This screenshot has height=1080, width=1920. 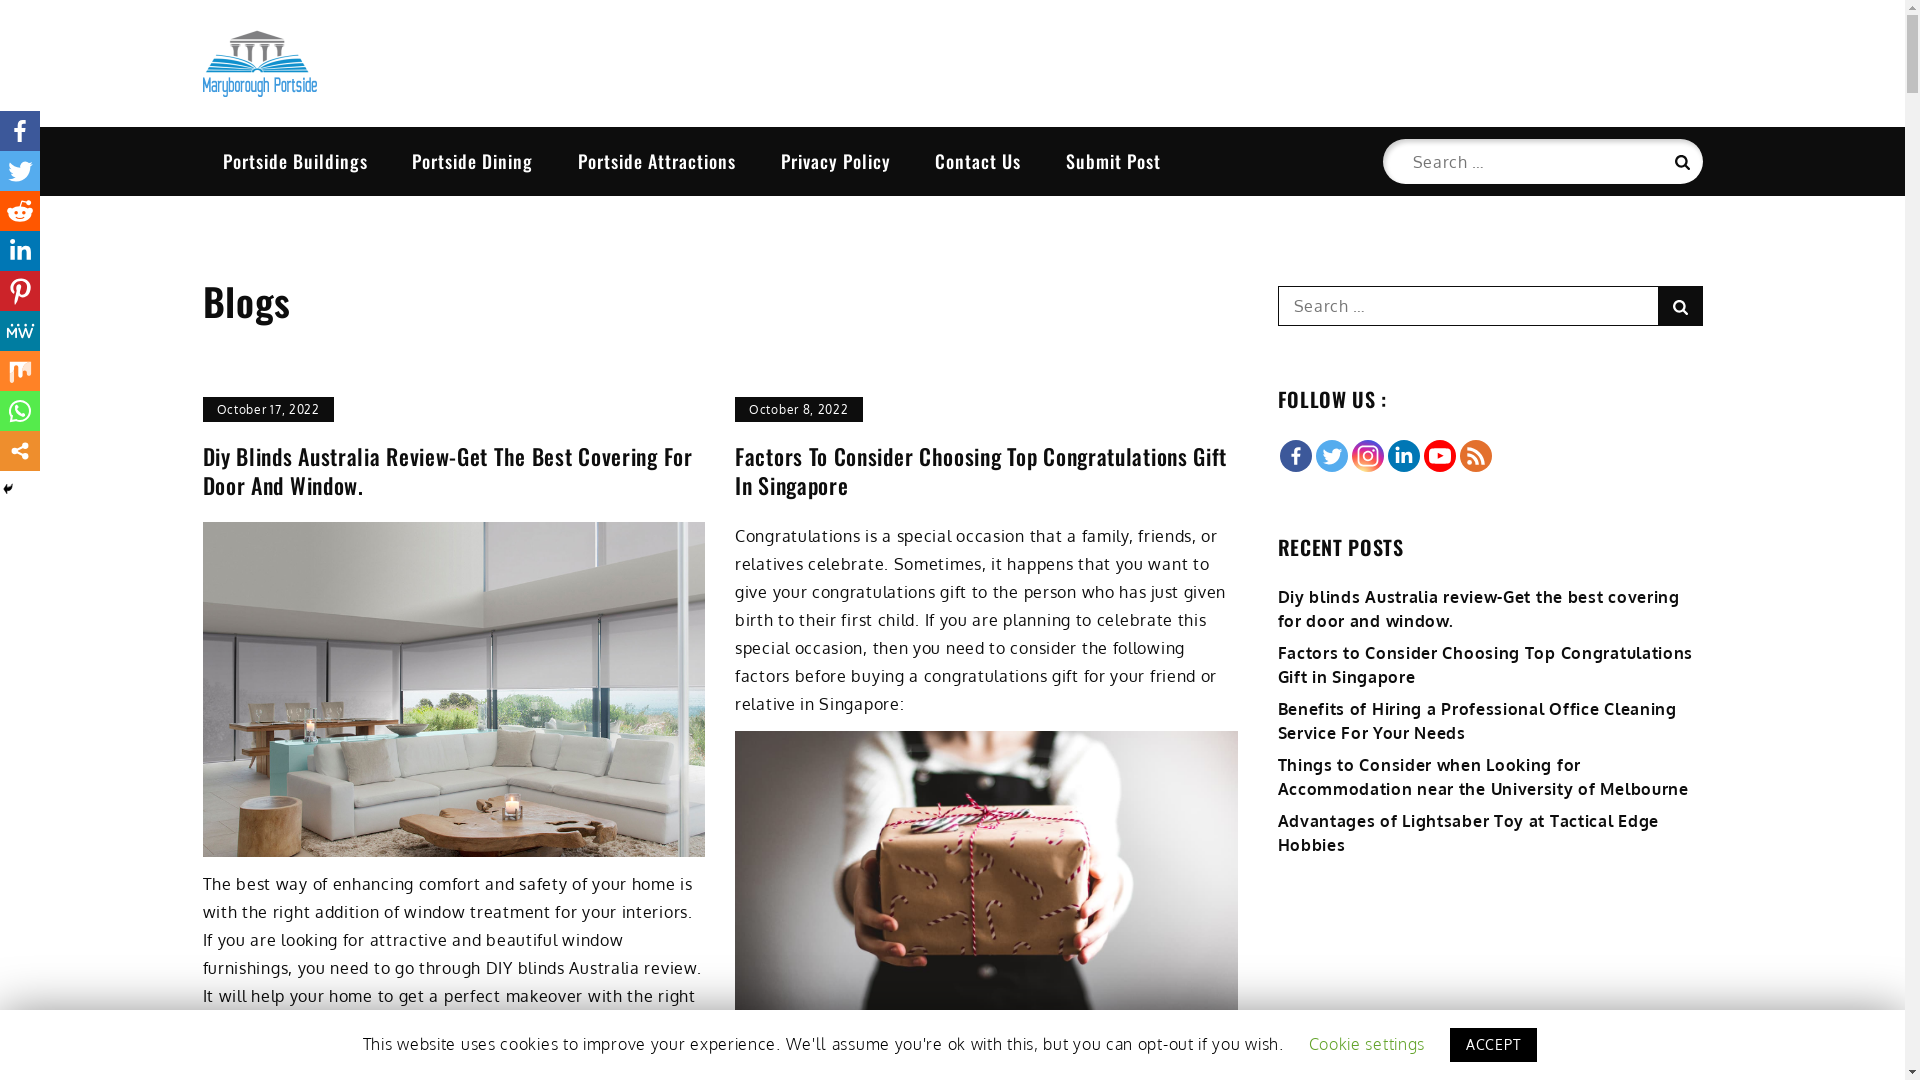 What do you see at coordinates (8, 489) in the screenshot?
I see `Hide` at bounding box center [8, 489].